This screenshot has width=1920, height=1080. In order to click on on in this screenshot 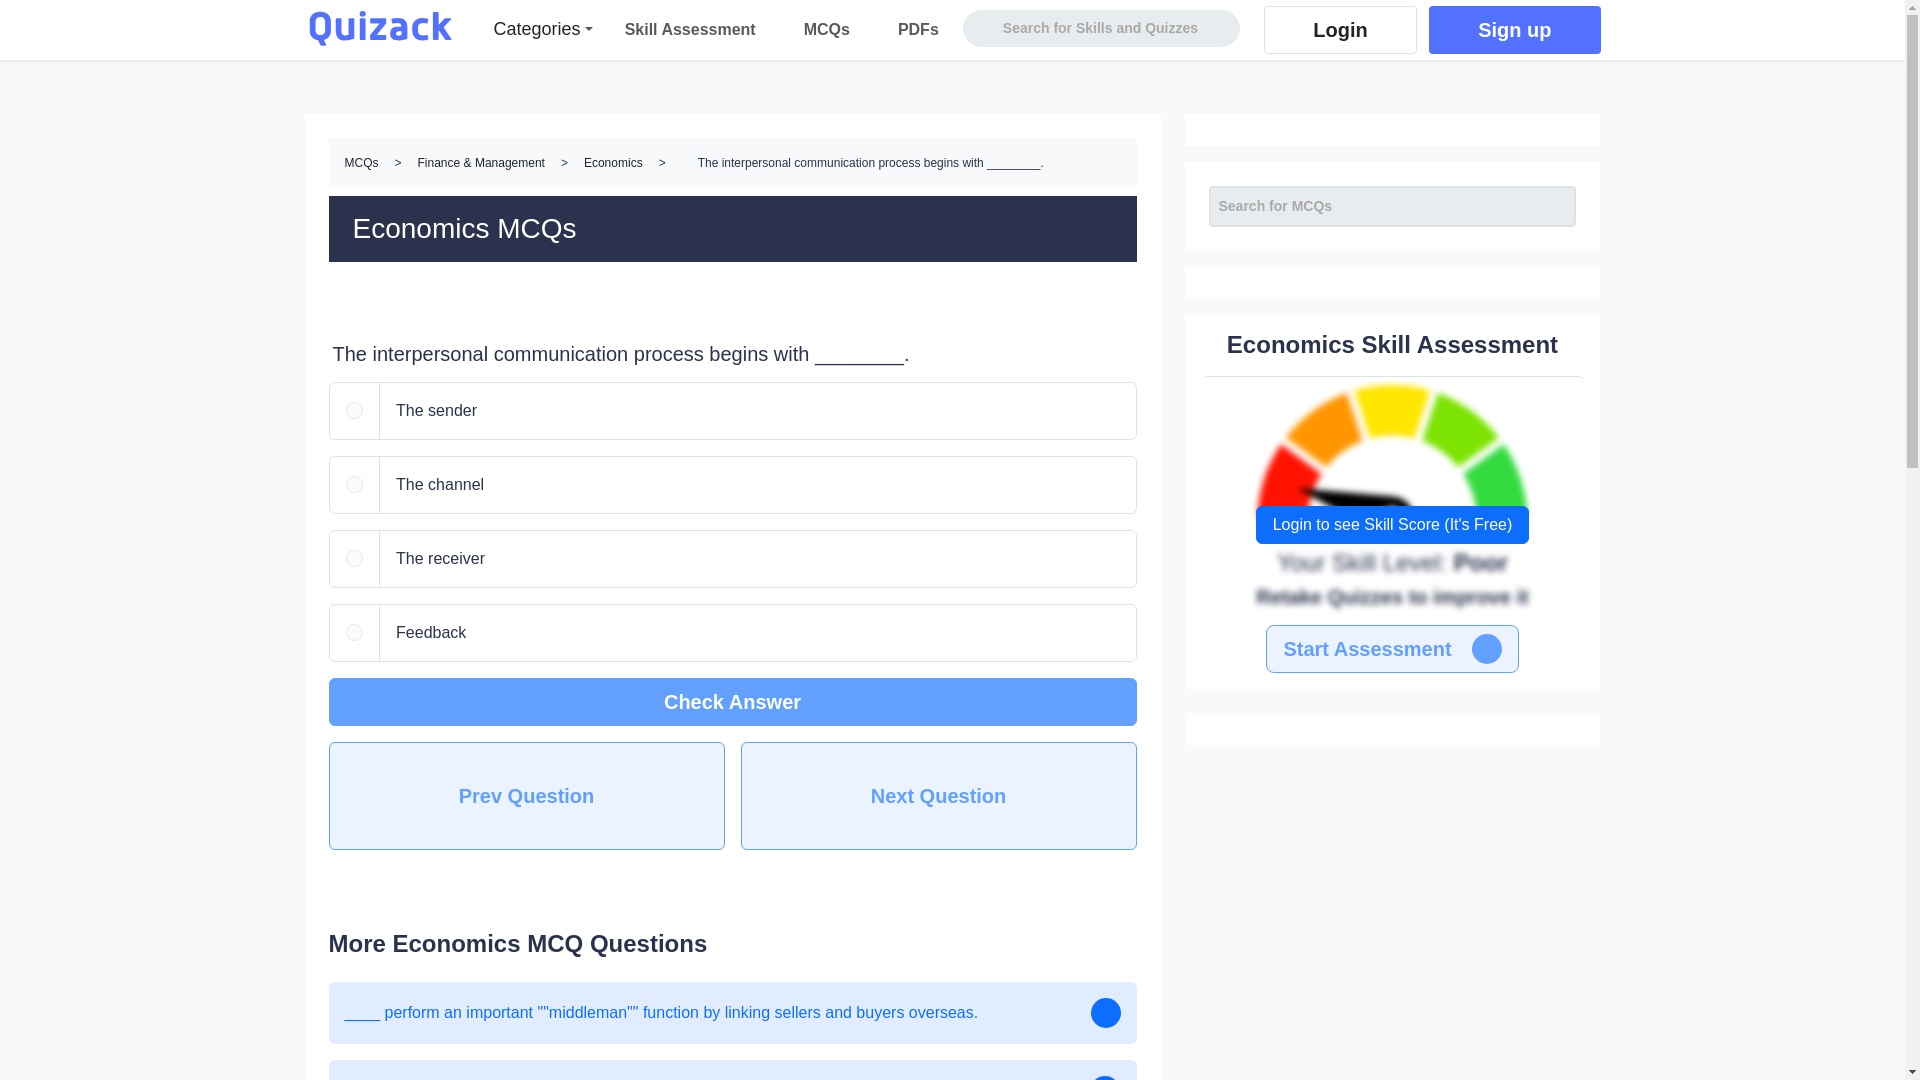, I will do `click(354, 410)`.